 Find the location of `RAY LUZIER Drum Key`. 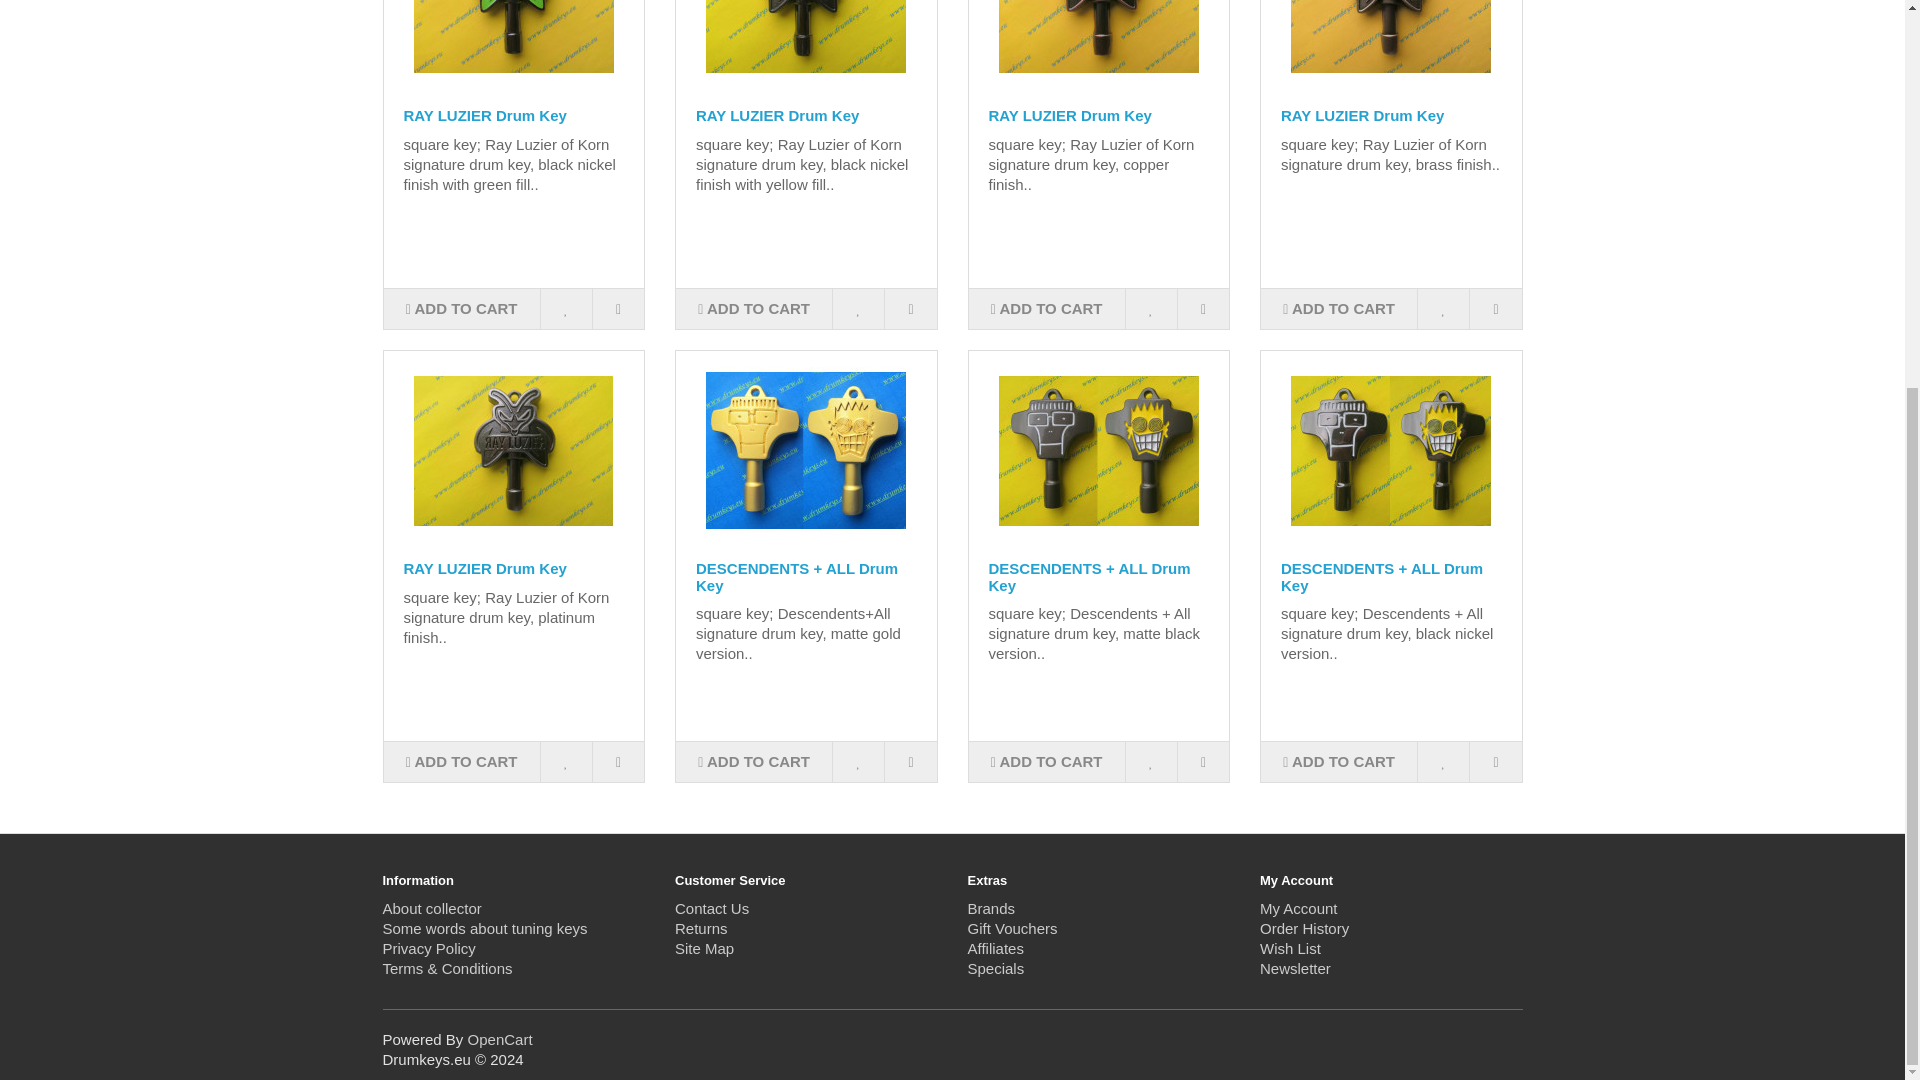

RAY LUZIER Drum Key is located at coordinates (1390, 49).